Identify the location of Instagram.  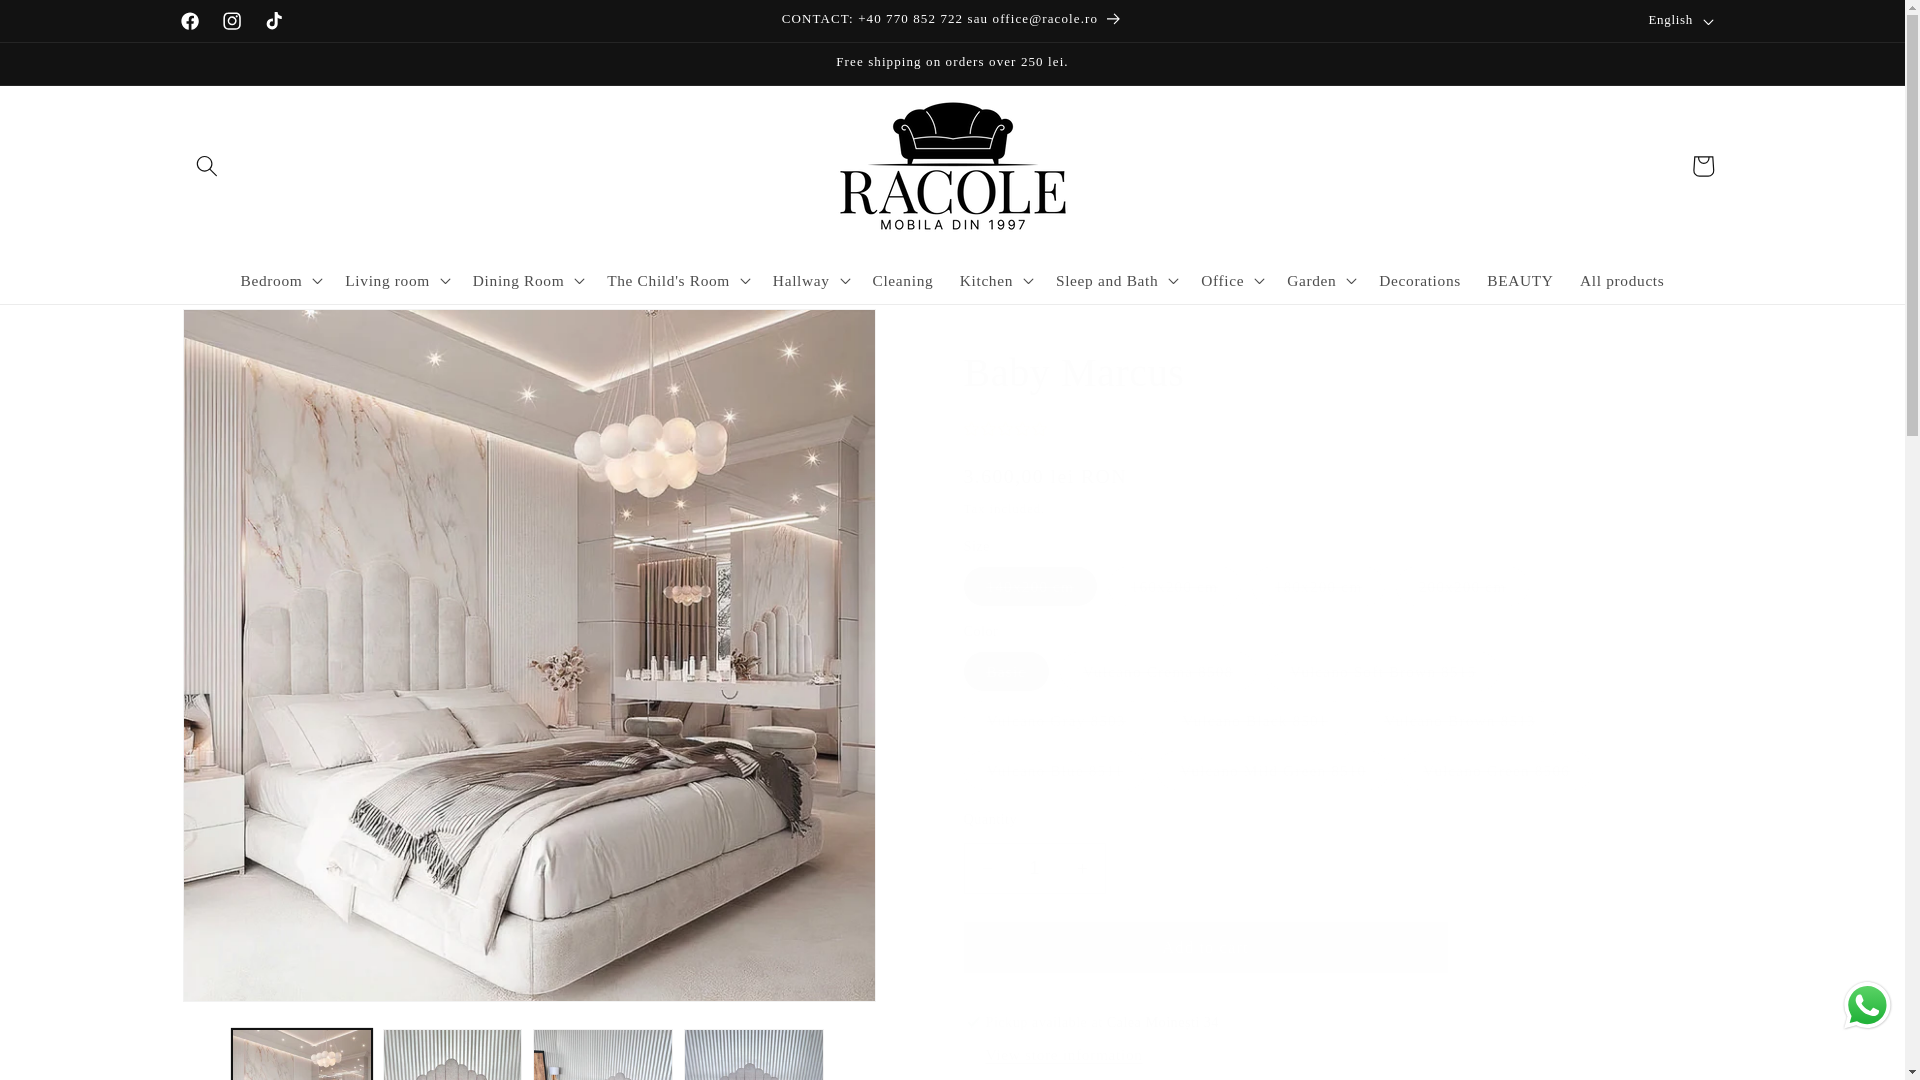
(232, 21).